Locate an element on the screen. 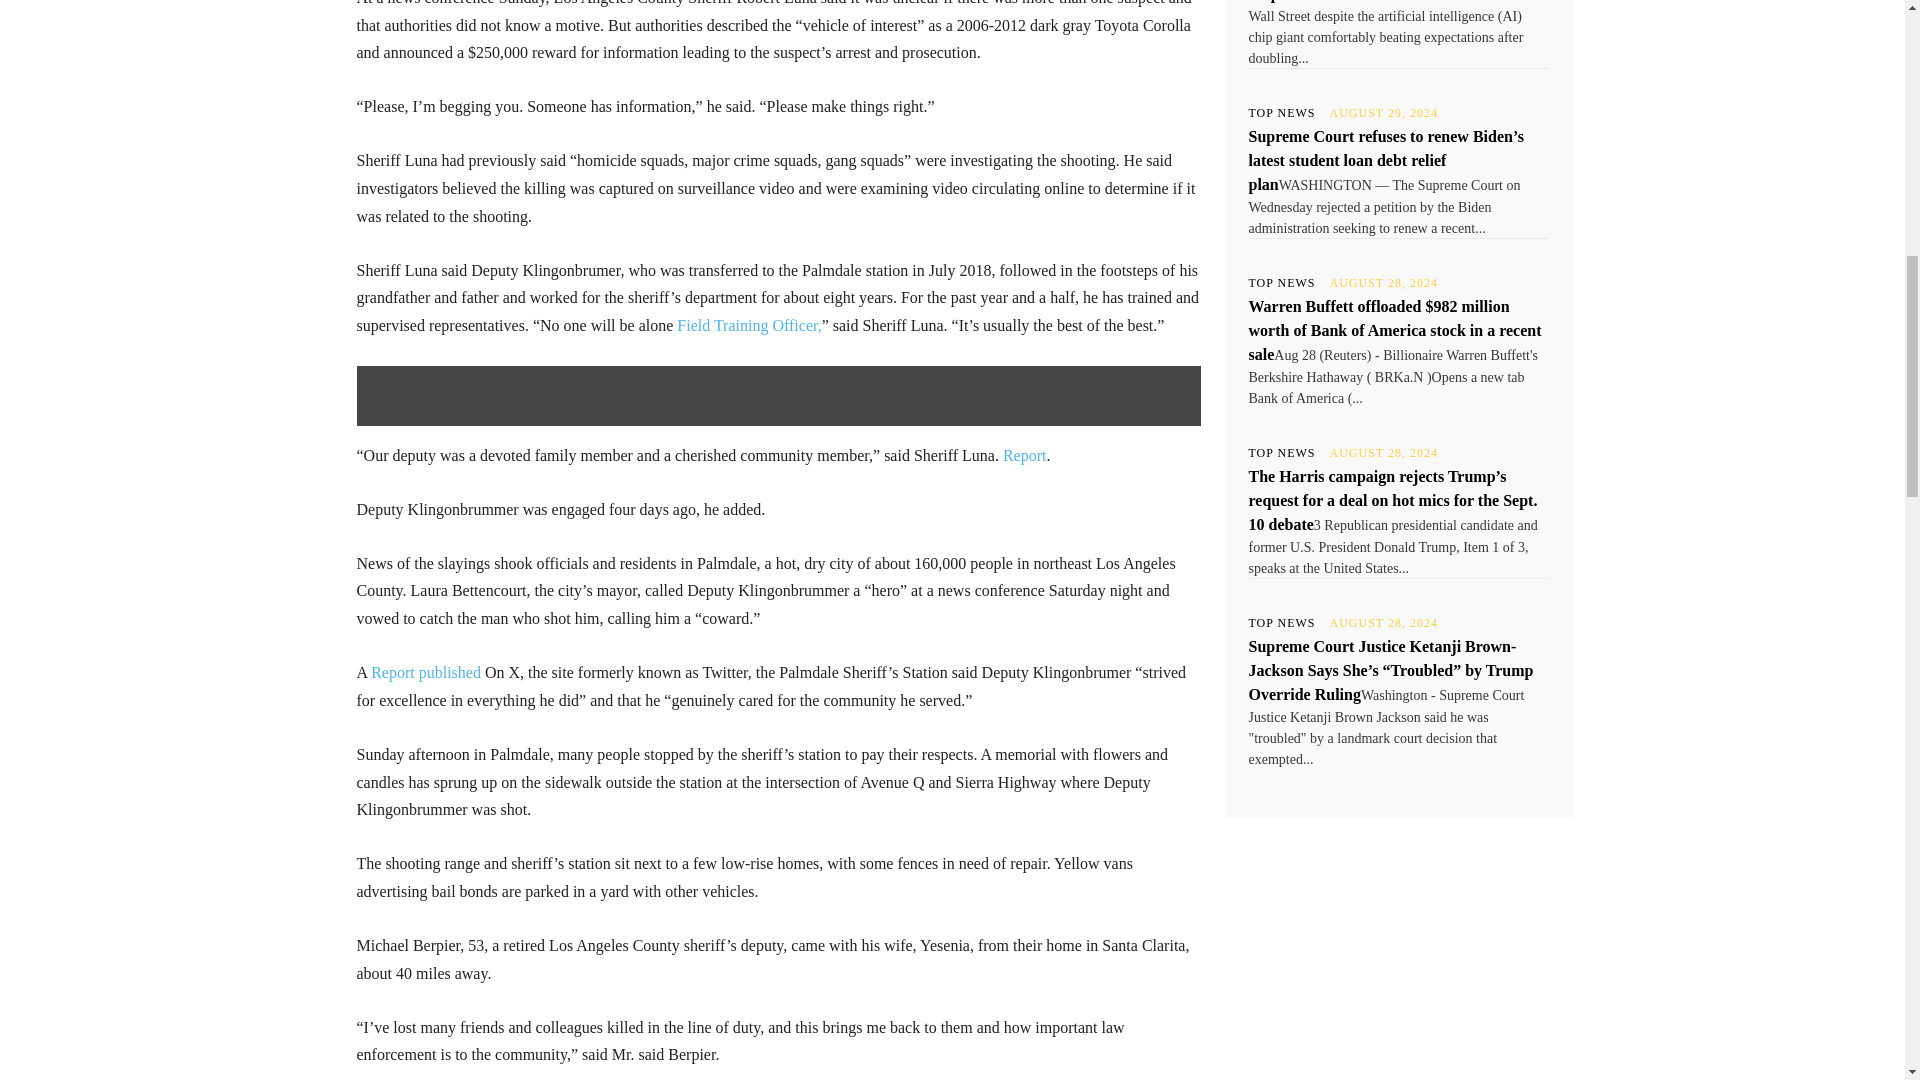  Field Training Officer, is located at coordinates (749, 325).